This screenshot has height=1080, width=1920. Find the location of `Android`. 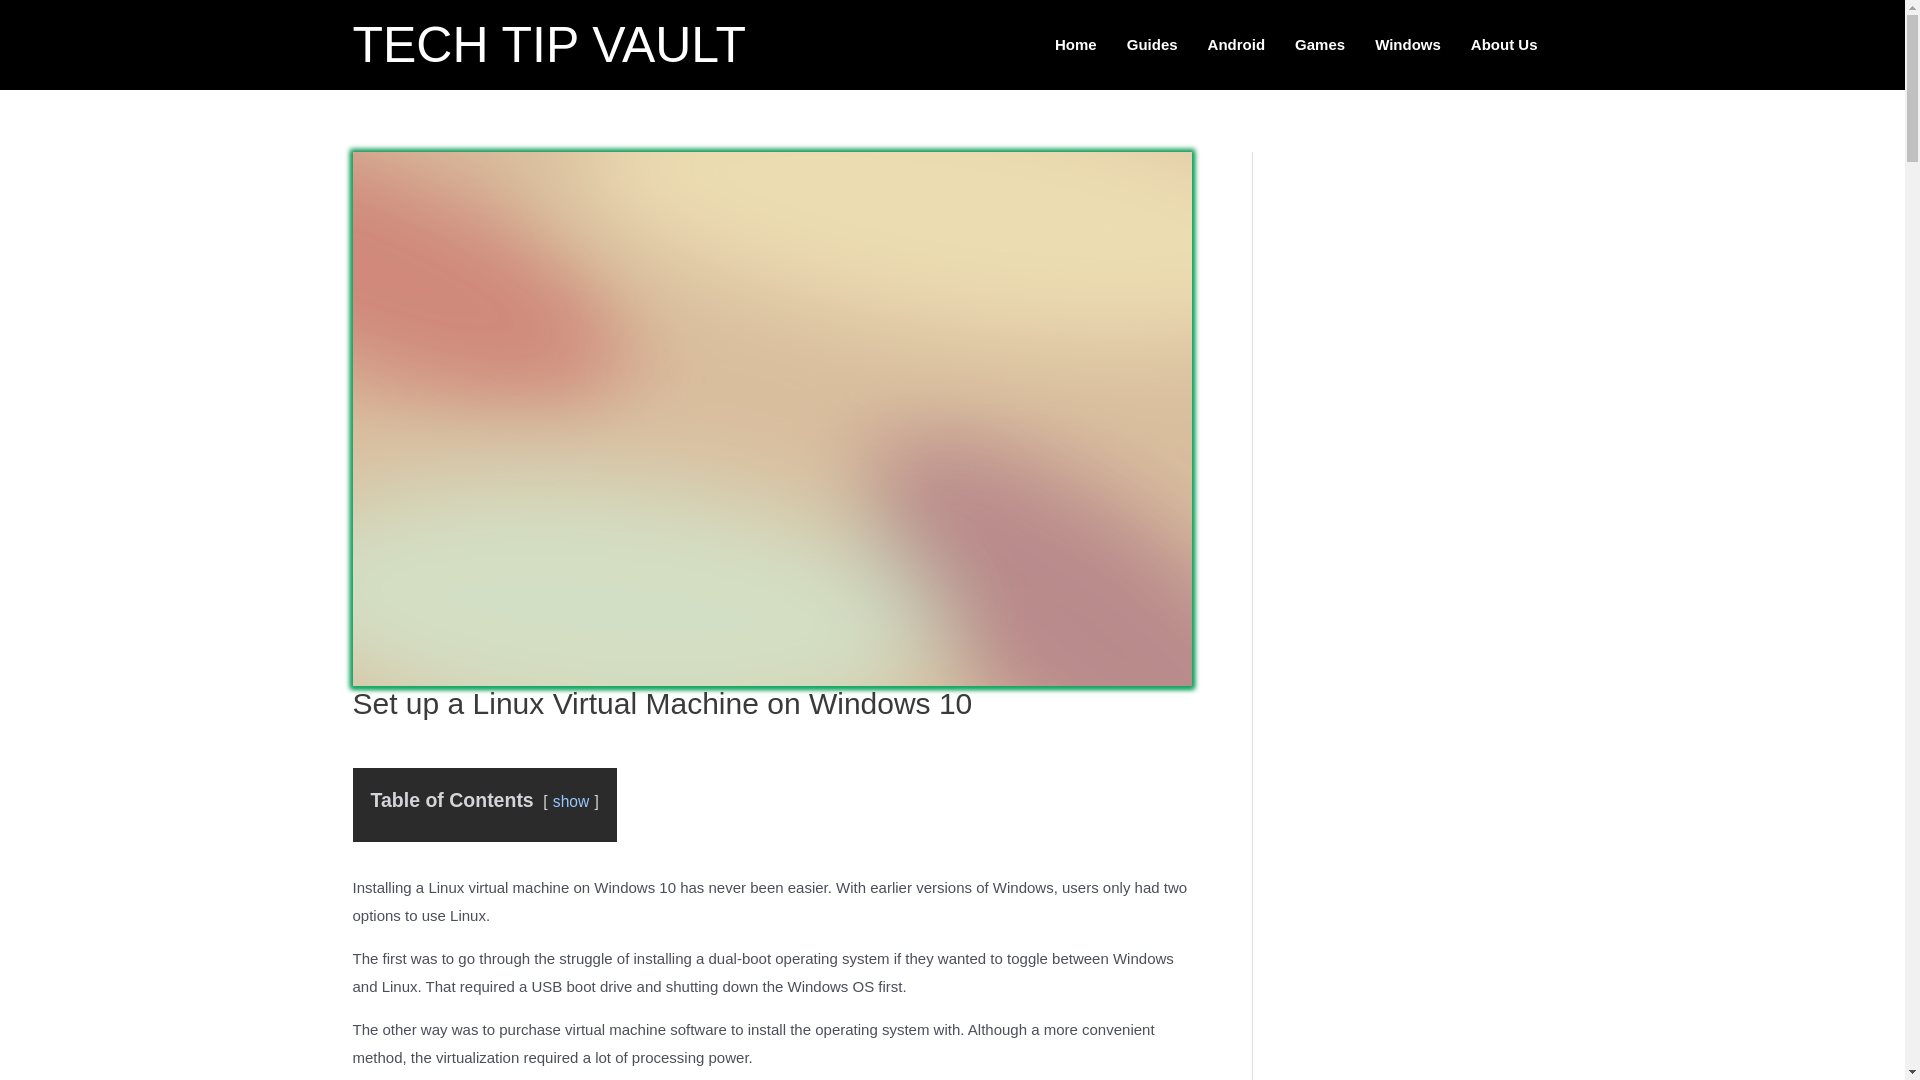

Android is located at coordinates (1236, 44).